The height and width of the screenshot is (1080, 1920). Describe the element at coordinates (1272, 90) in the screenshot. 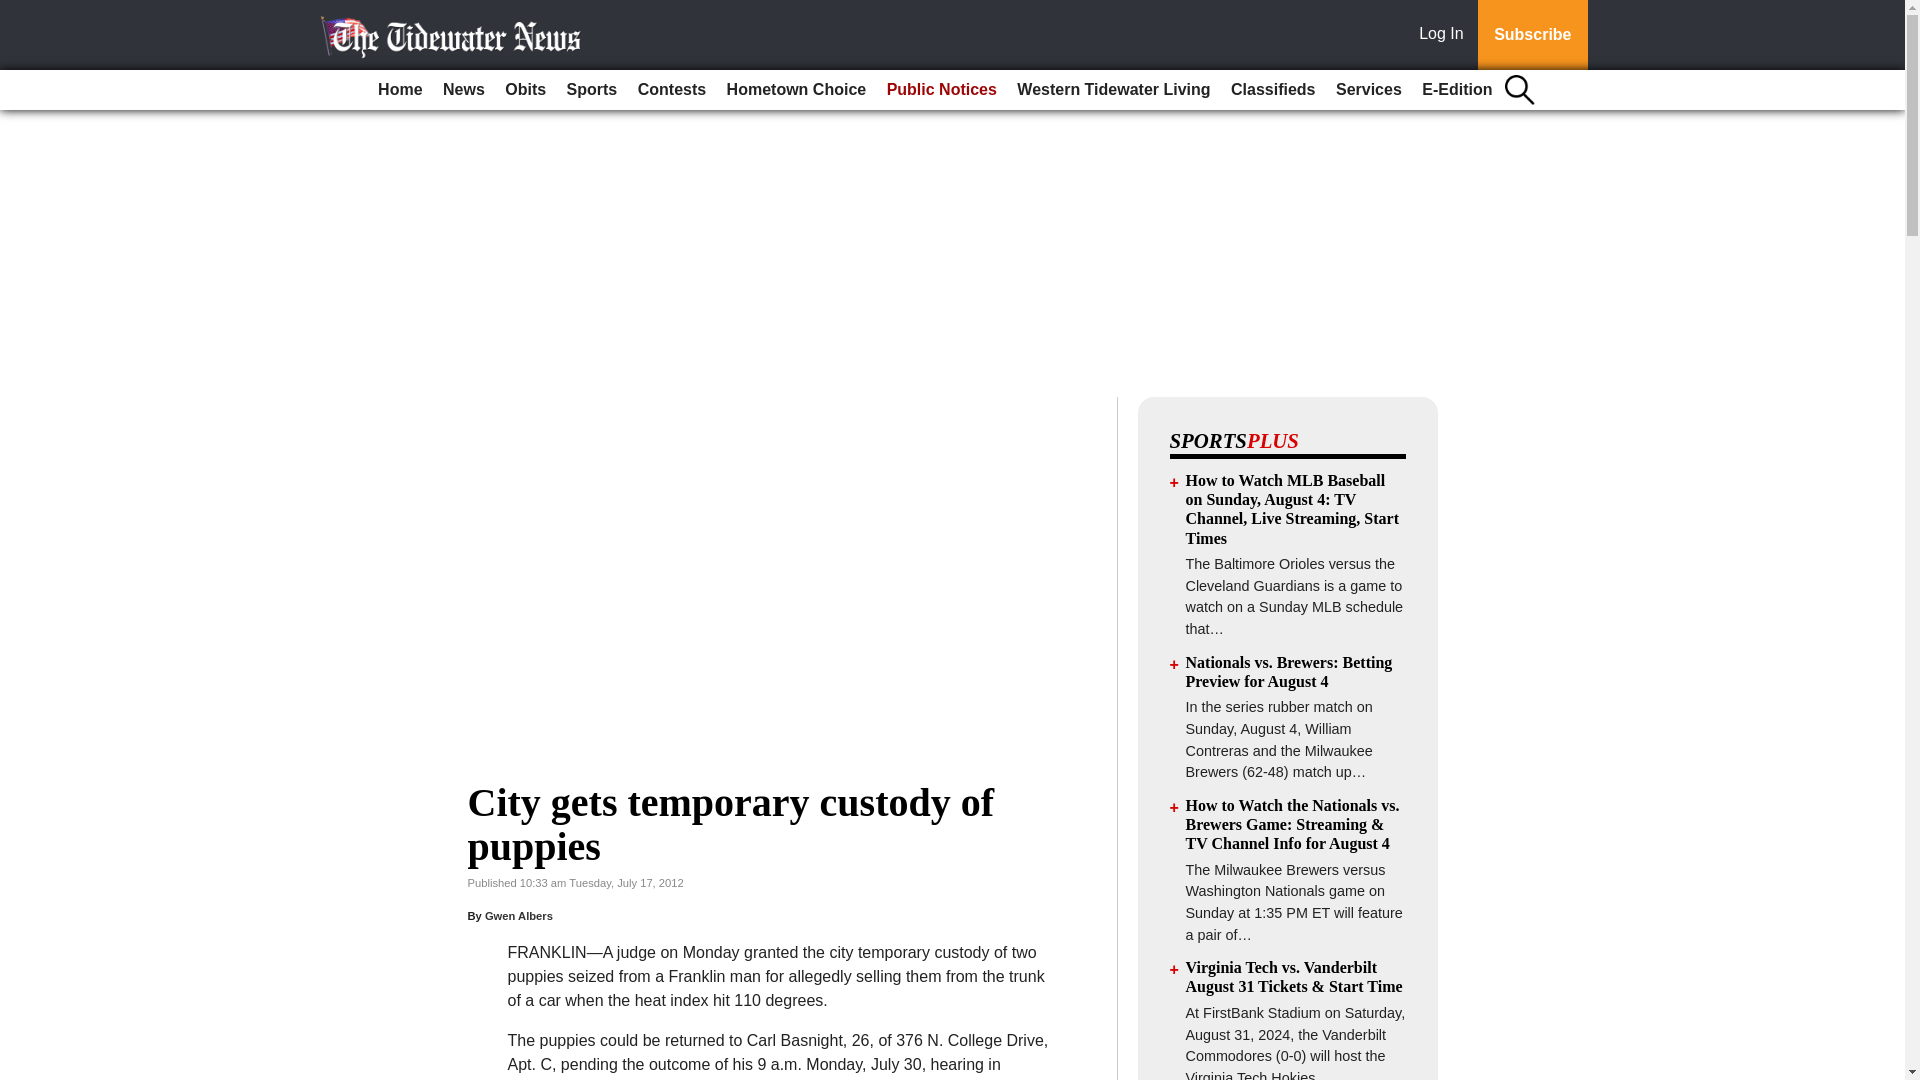

I see `Classifieds` at that location.